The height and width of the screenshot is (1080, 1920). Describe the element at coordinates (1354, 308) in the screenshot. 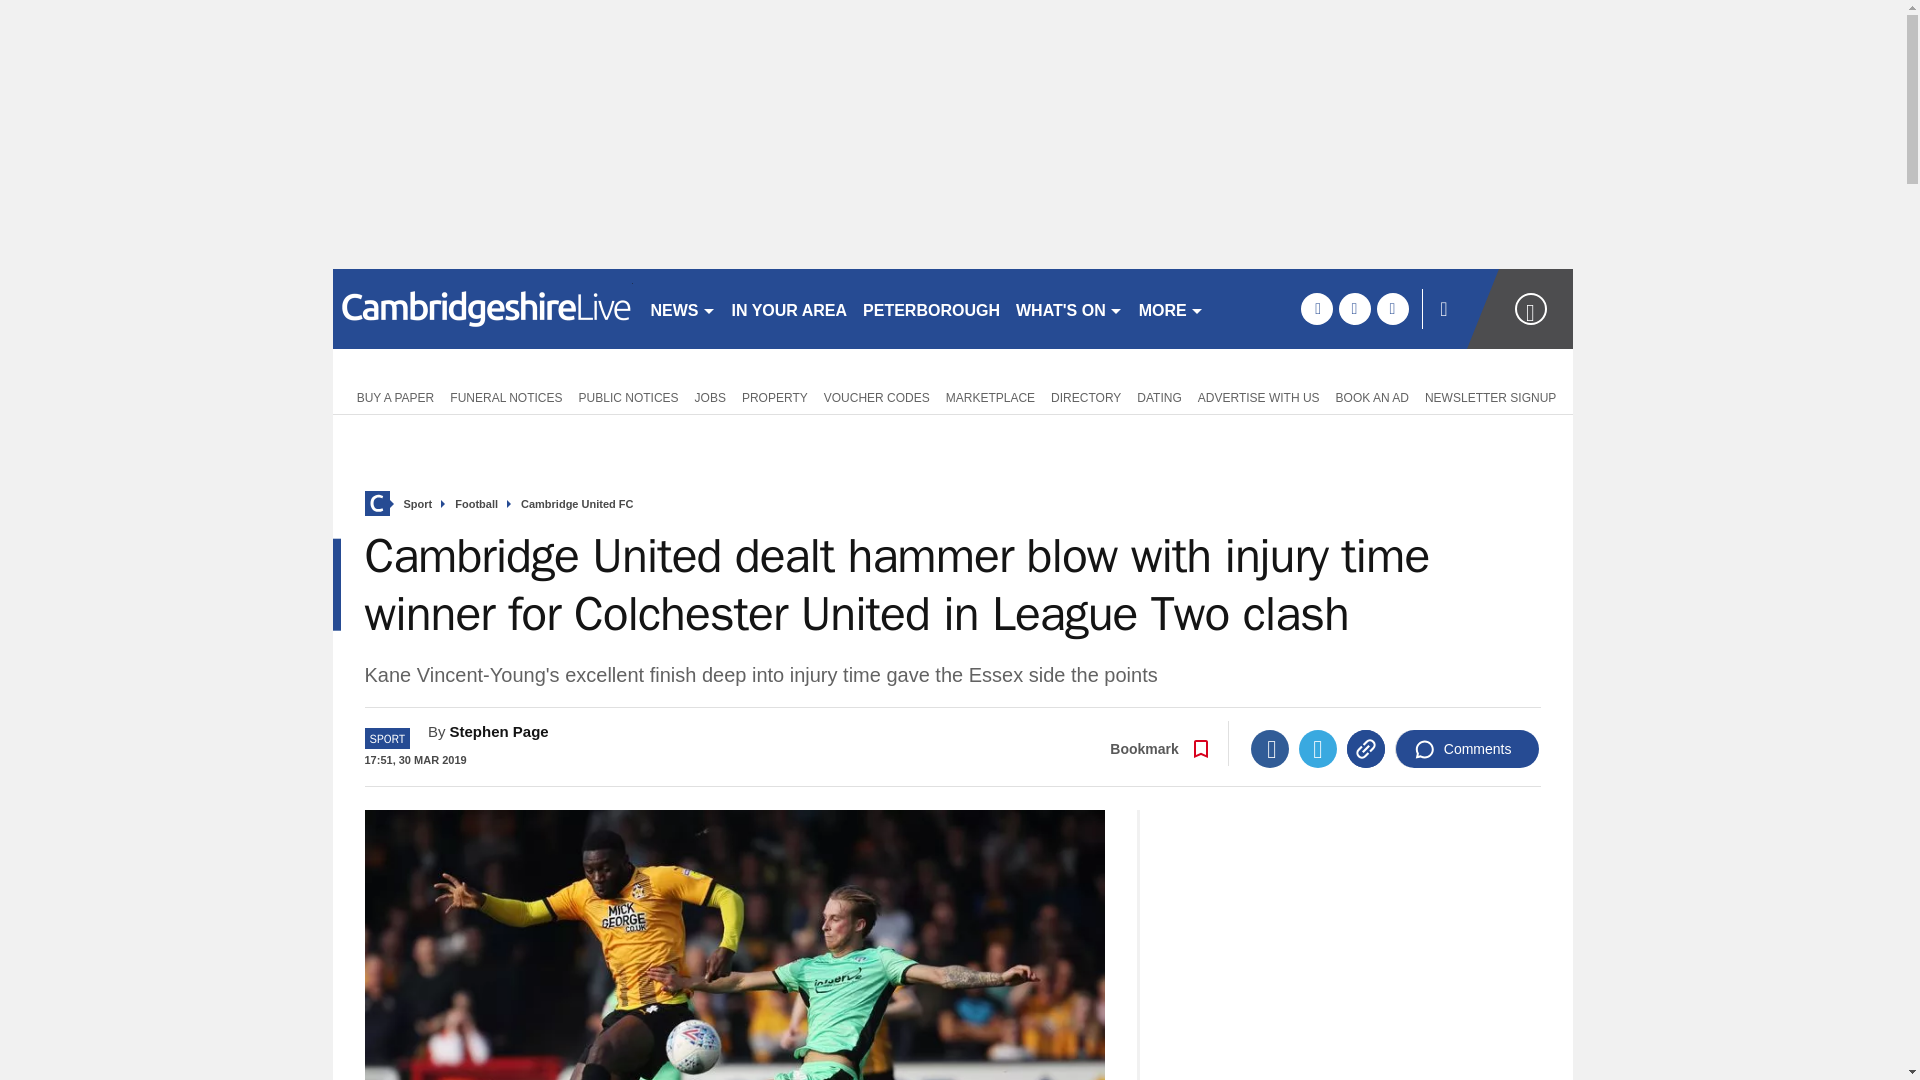

I see `twitter` at that location.